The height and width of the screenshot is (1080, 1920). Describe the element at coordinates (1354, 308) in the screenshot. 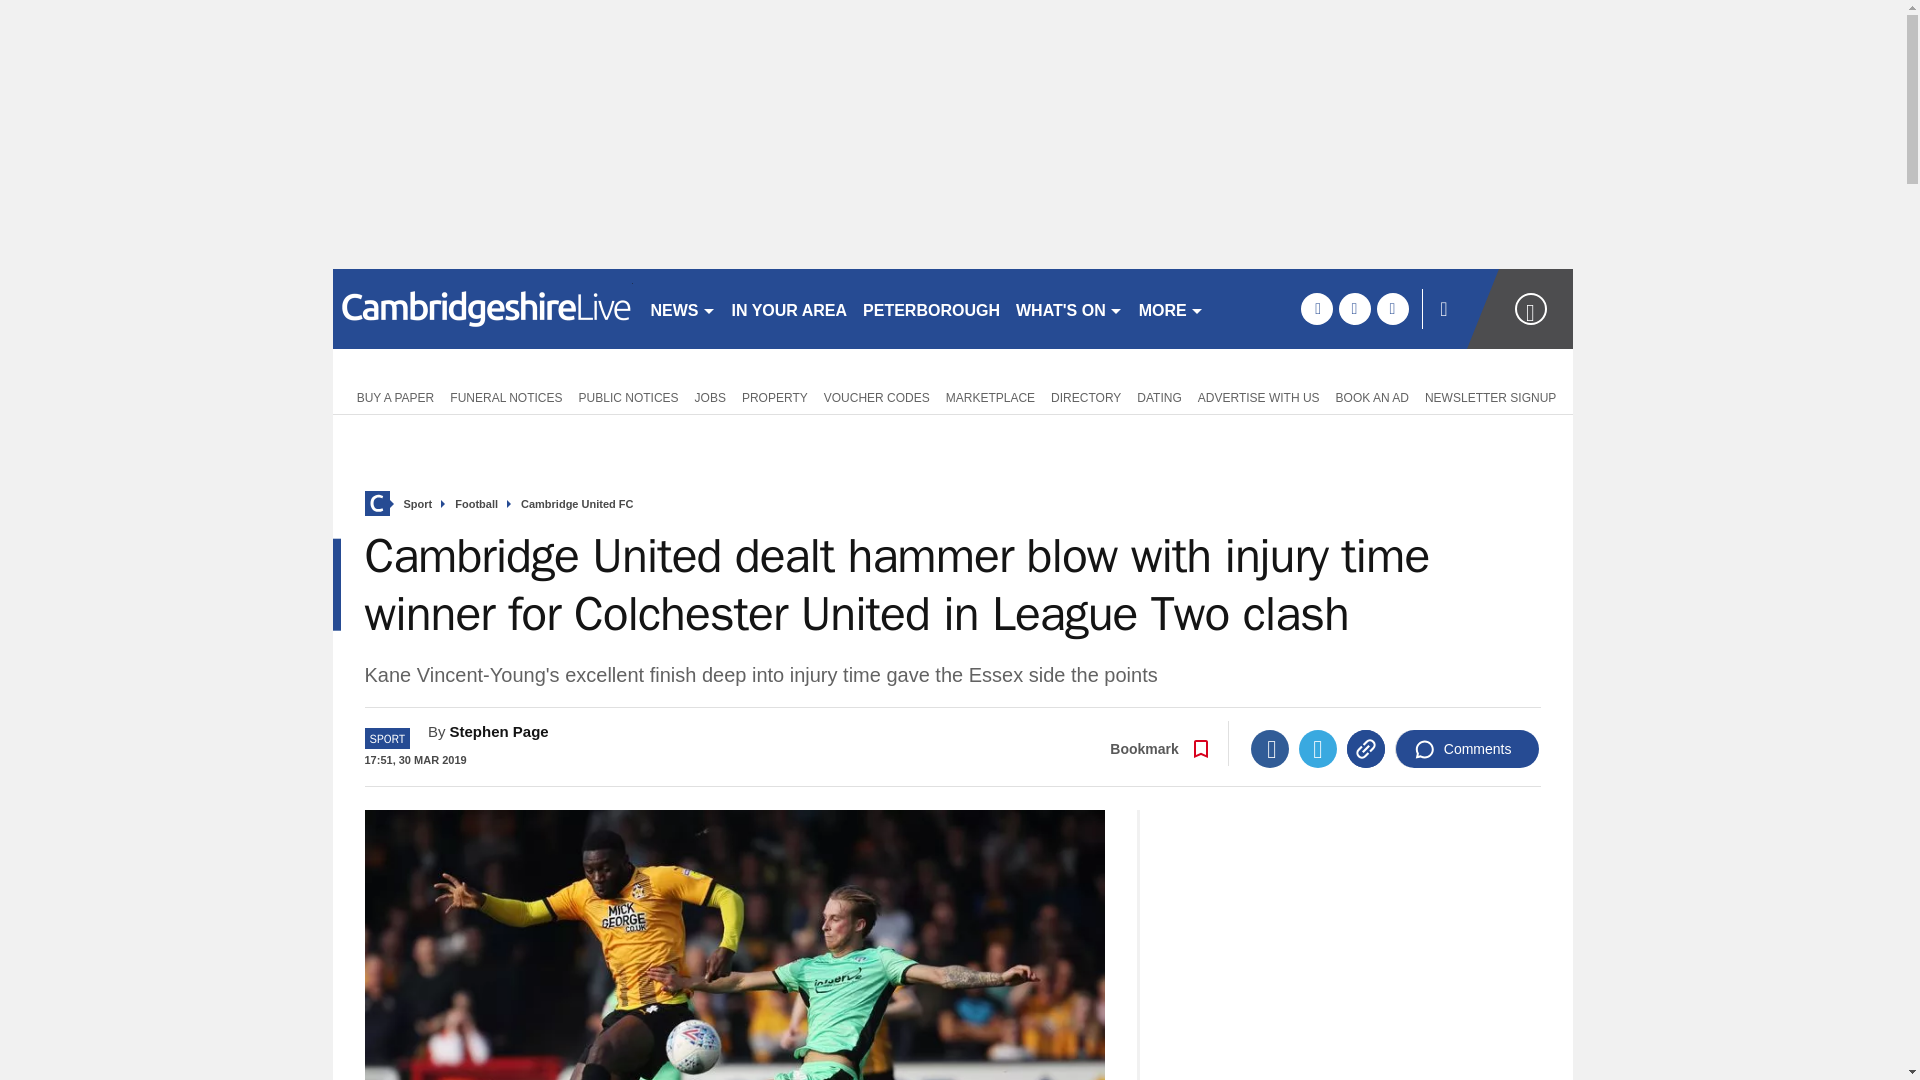

I see `twitter` at that location.